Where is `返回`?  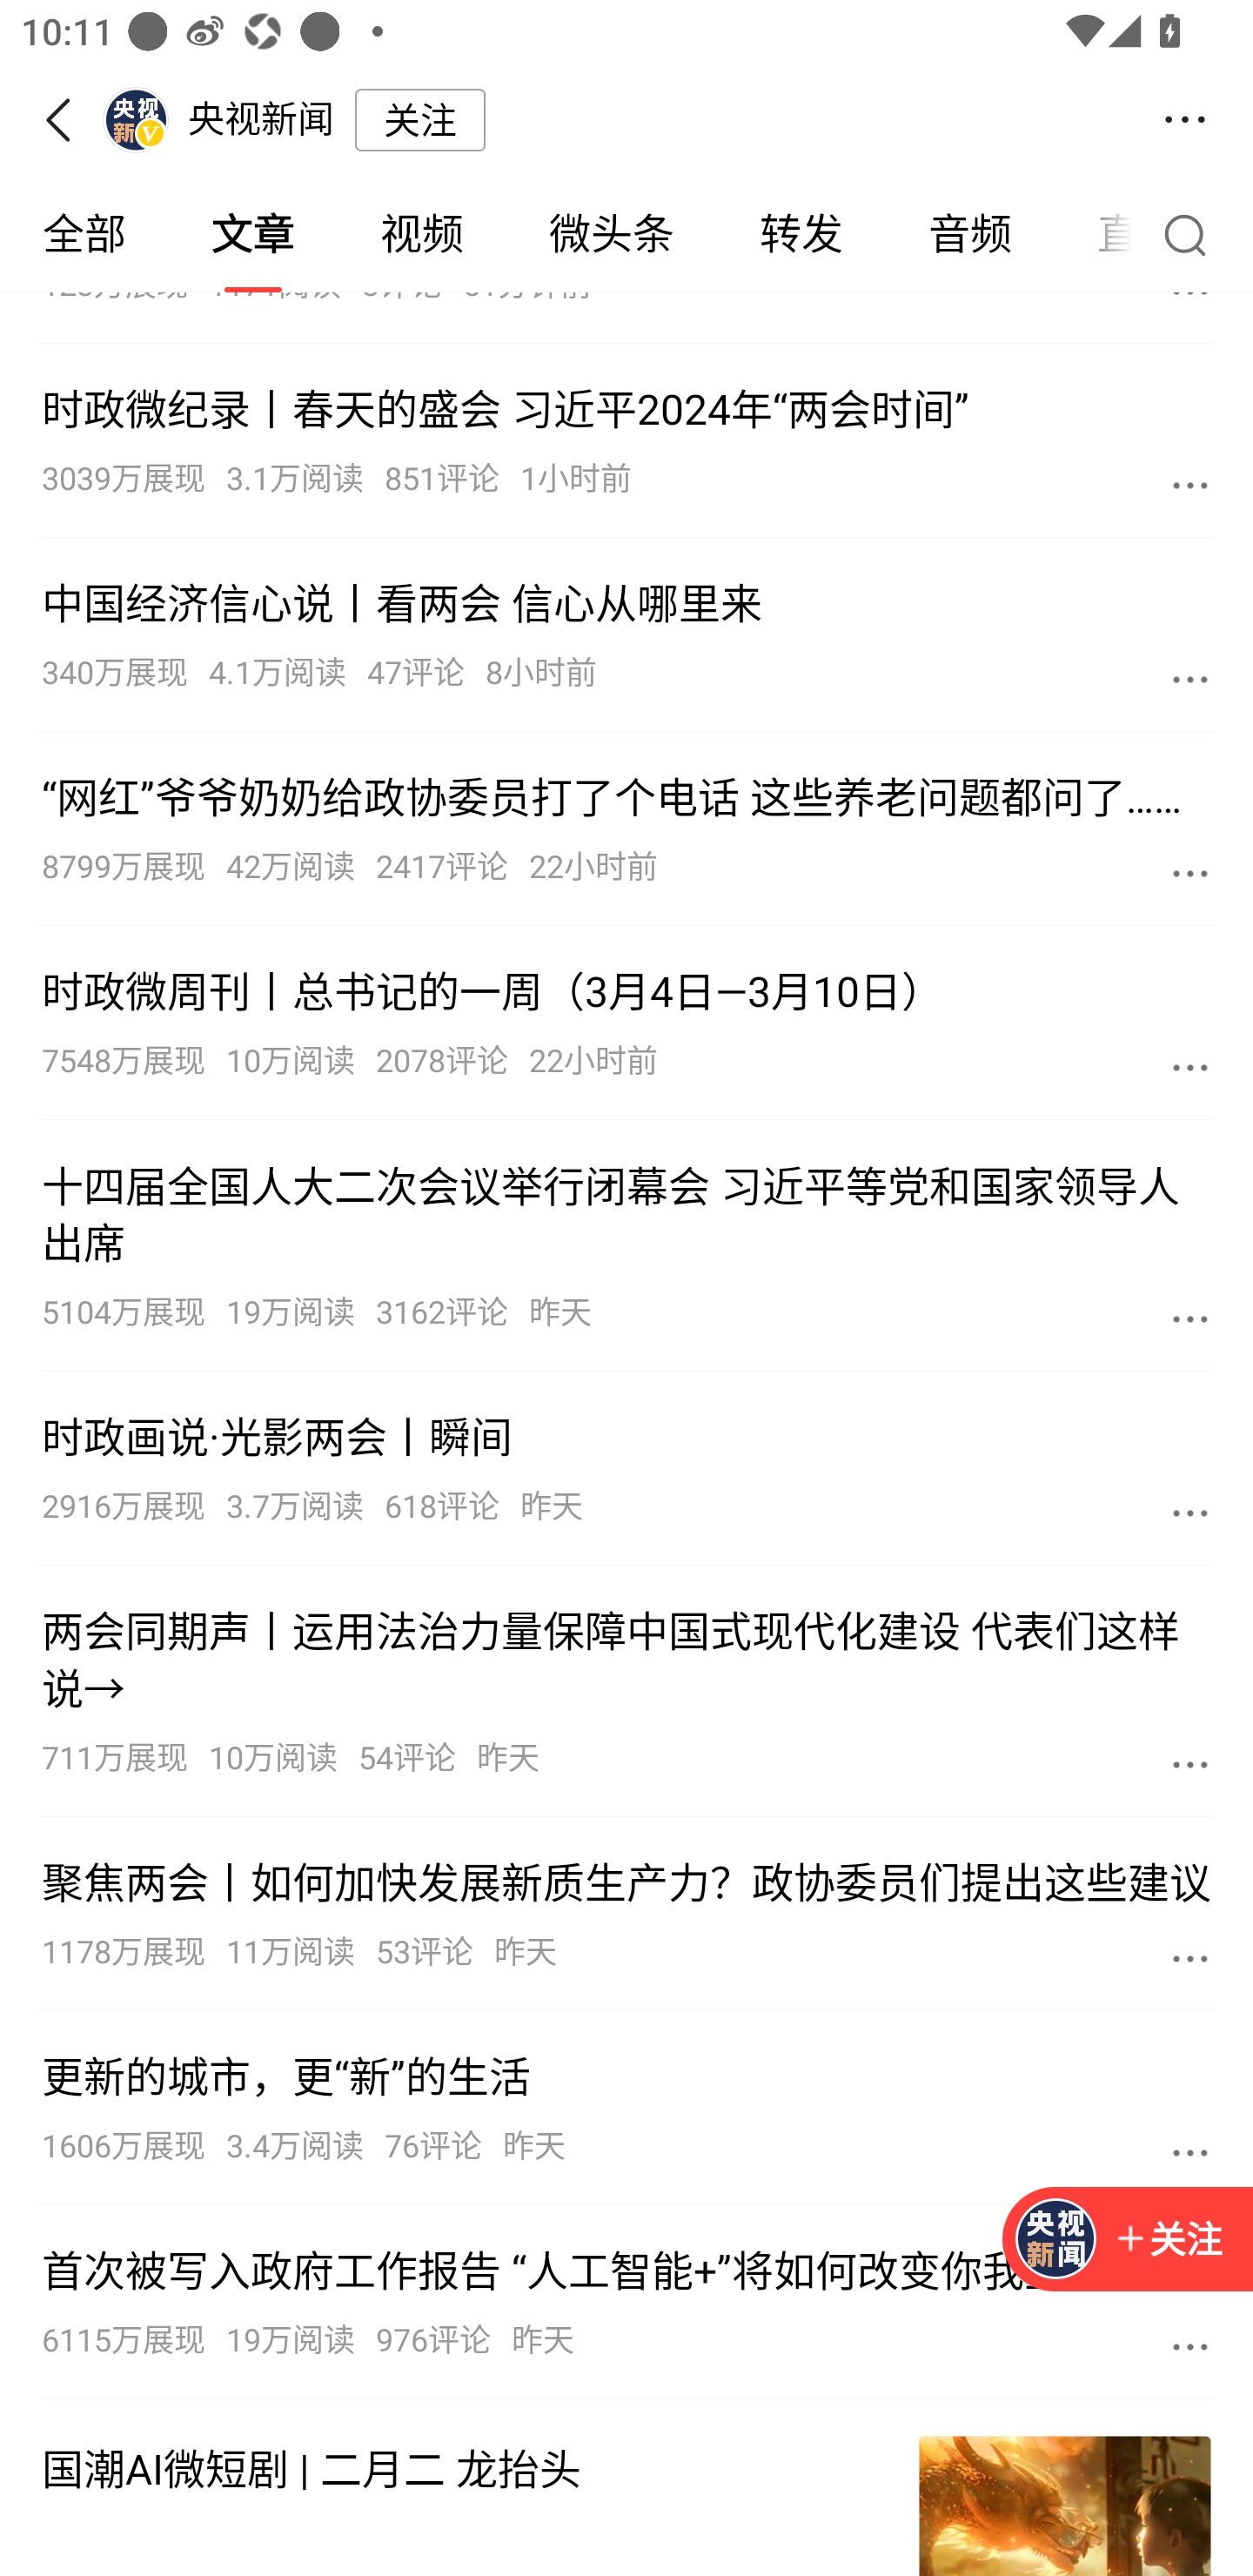 返回 is located at coordinates (68, 120).